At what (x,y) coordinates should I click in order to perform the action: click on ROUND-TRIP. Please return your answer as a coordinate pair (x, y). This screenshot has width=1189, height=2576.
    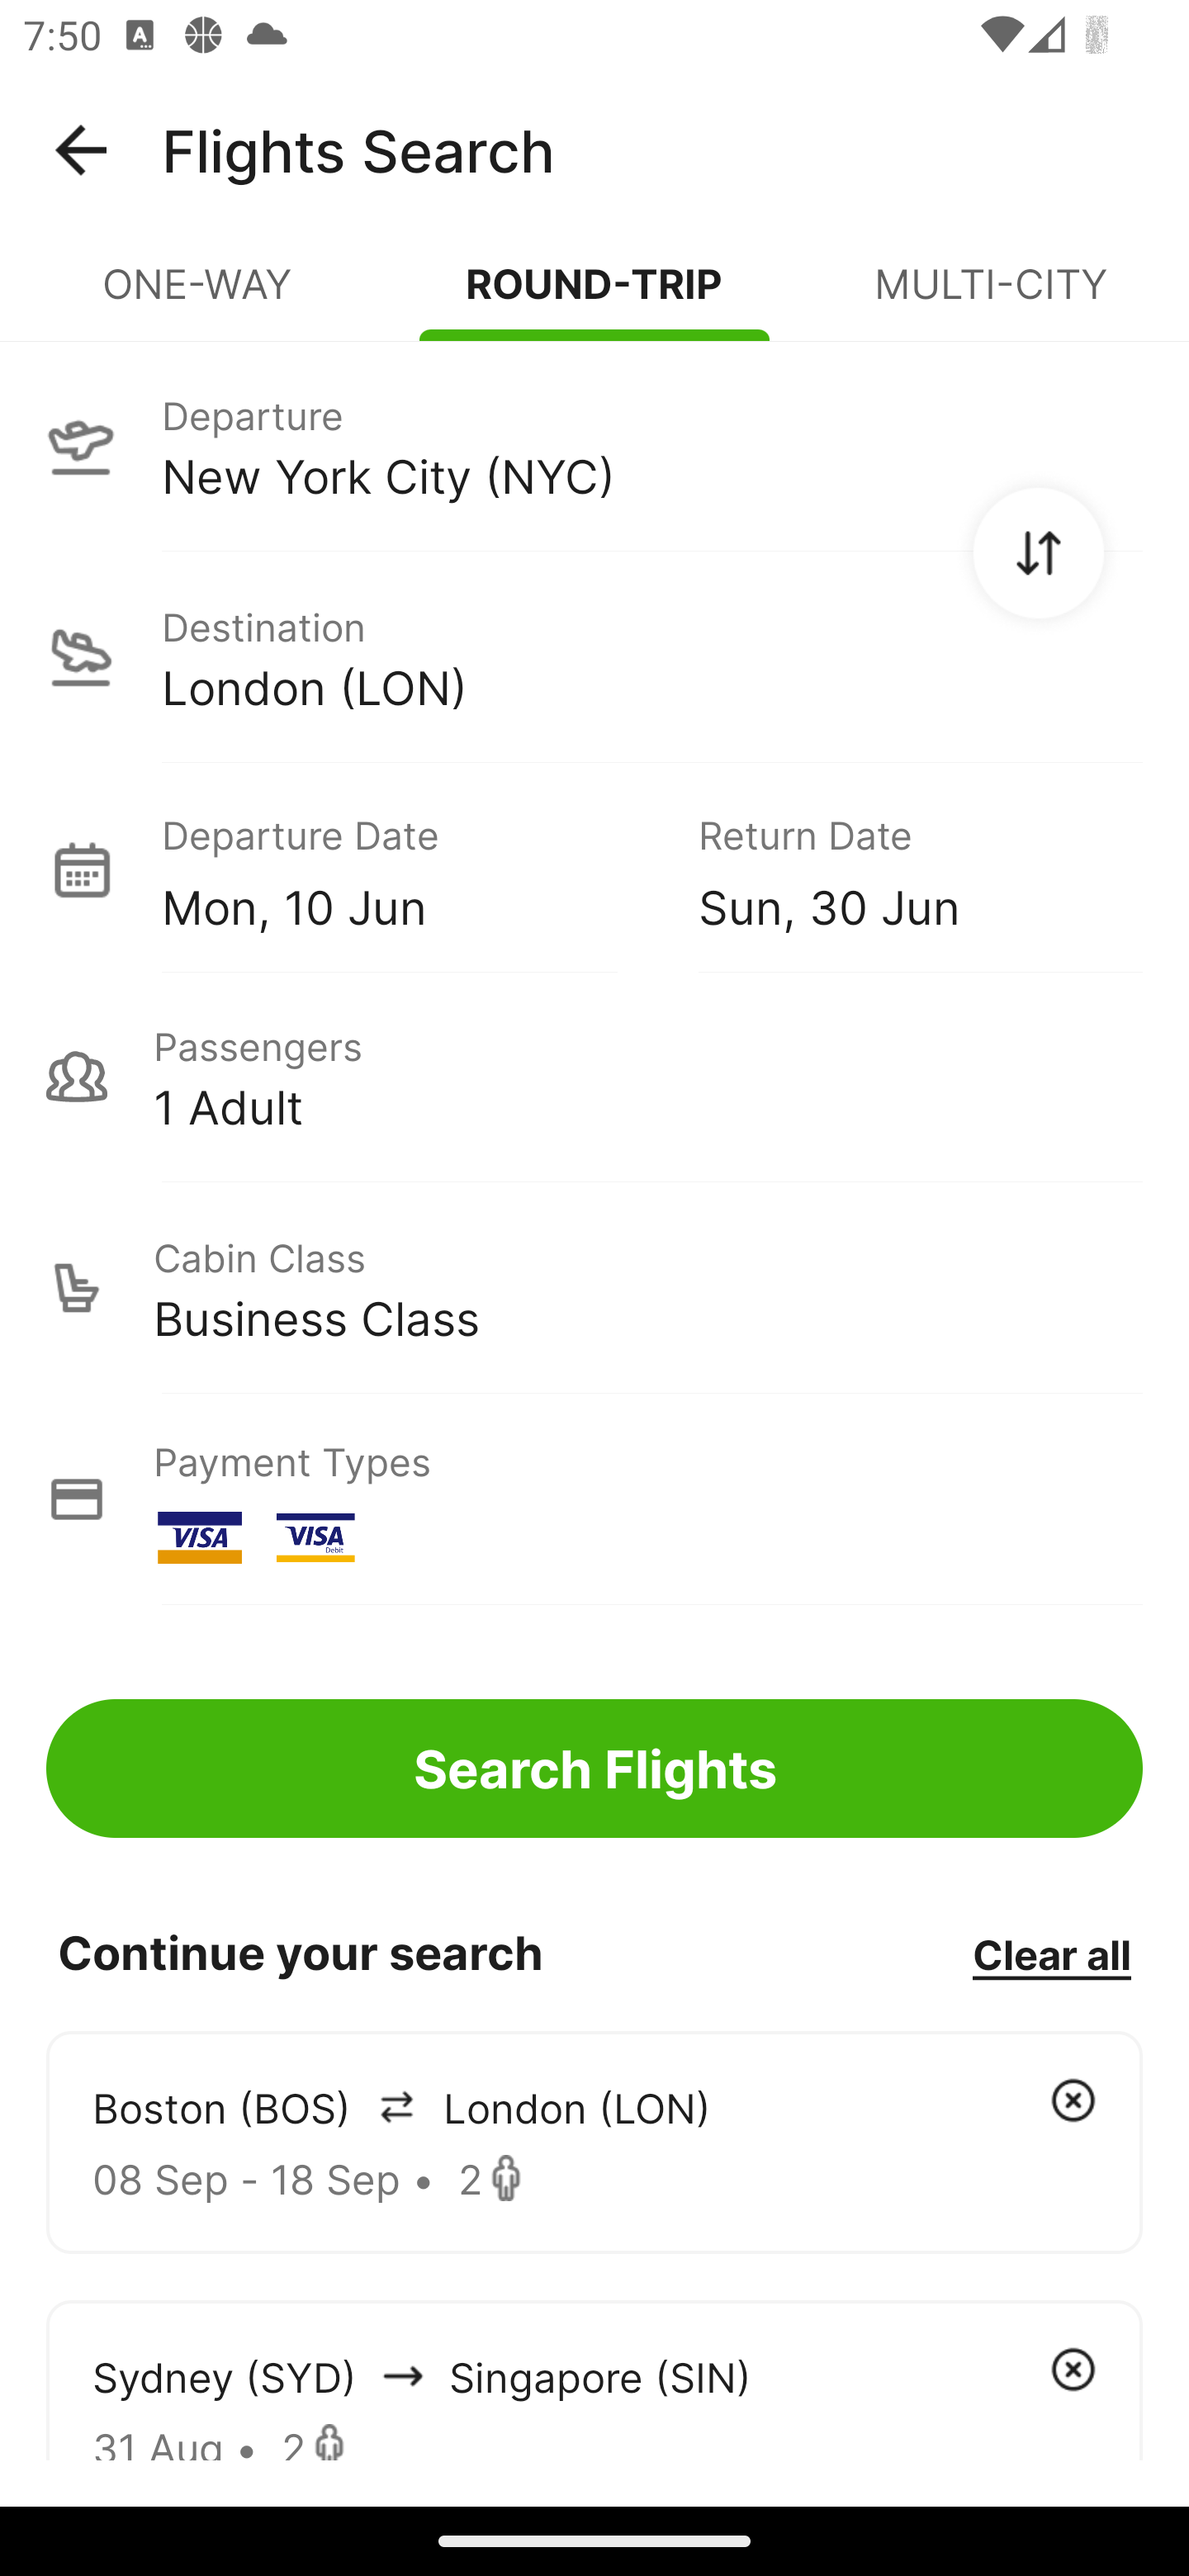
    Looking at the image, I should click on (594, 297).